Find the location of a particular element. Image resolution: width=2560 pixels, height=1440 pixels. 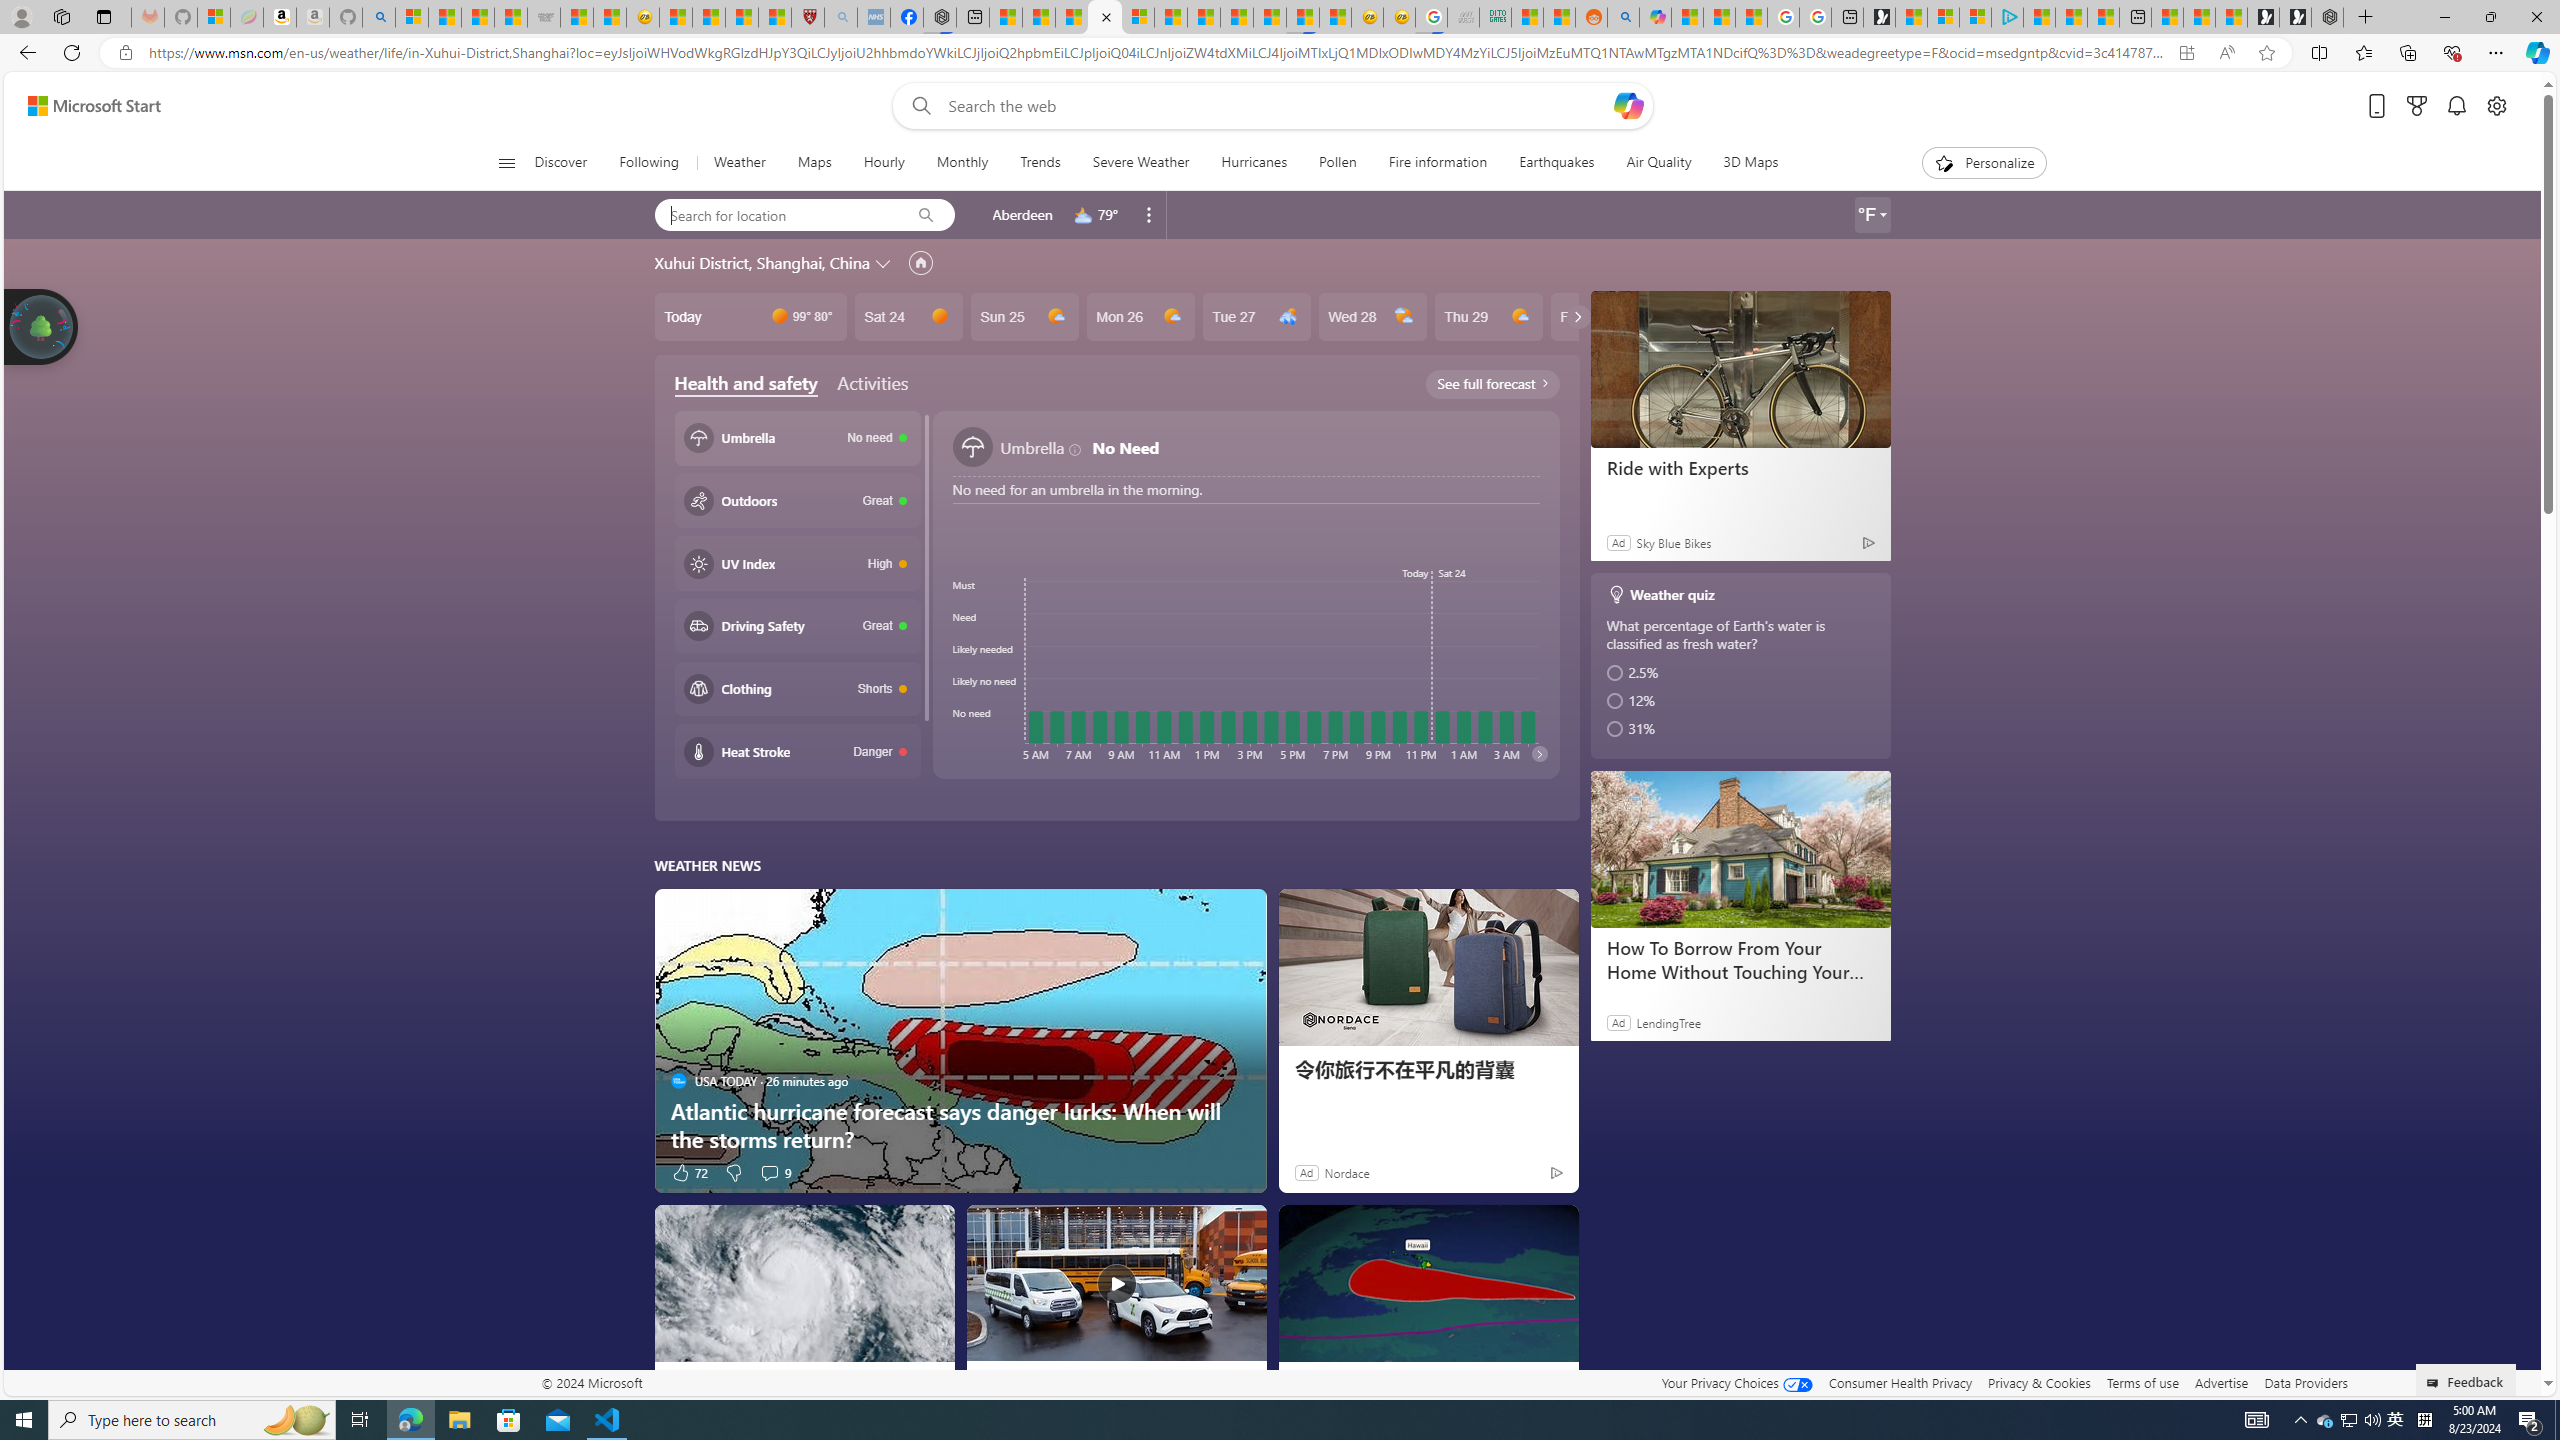

Activities is located at coordinates (872, 382).